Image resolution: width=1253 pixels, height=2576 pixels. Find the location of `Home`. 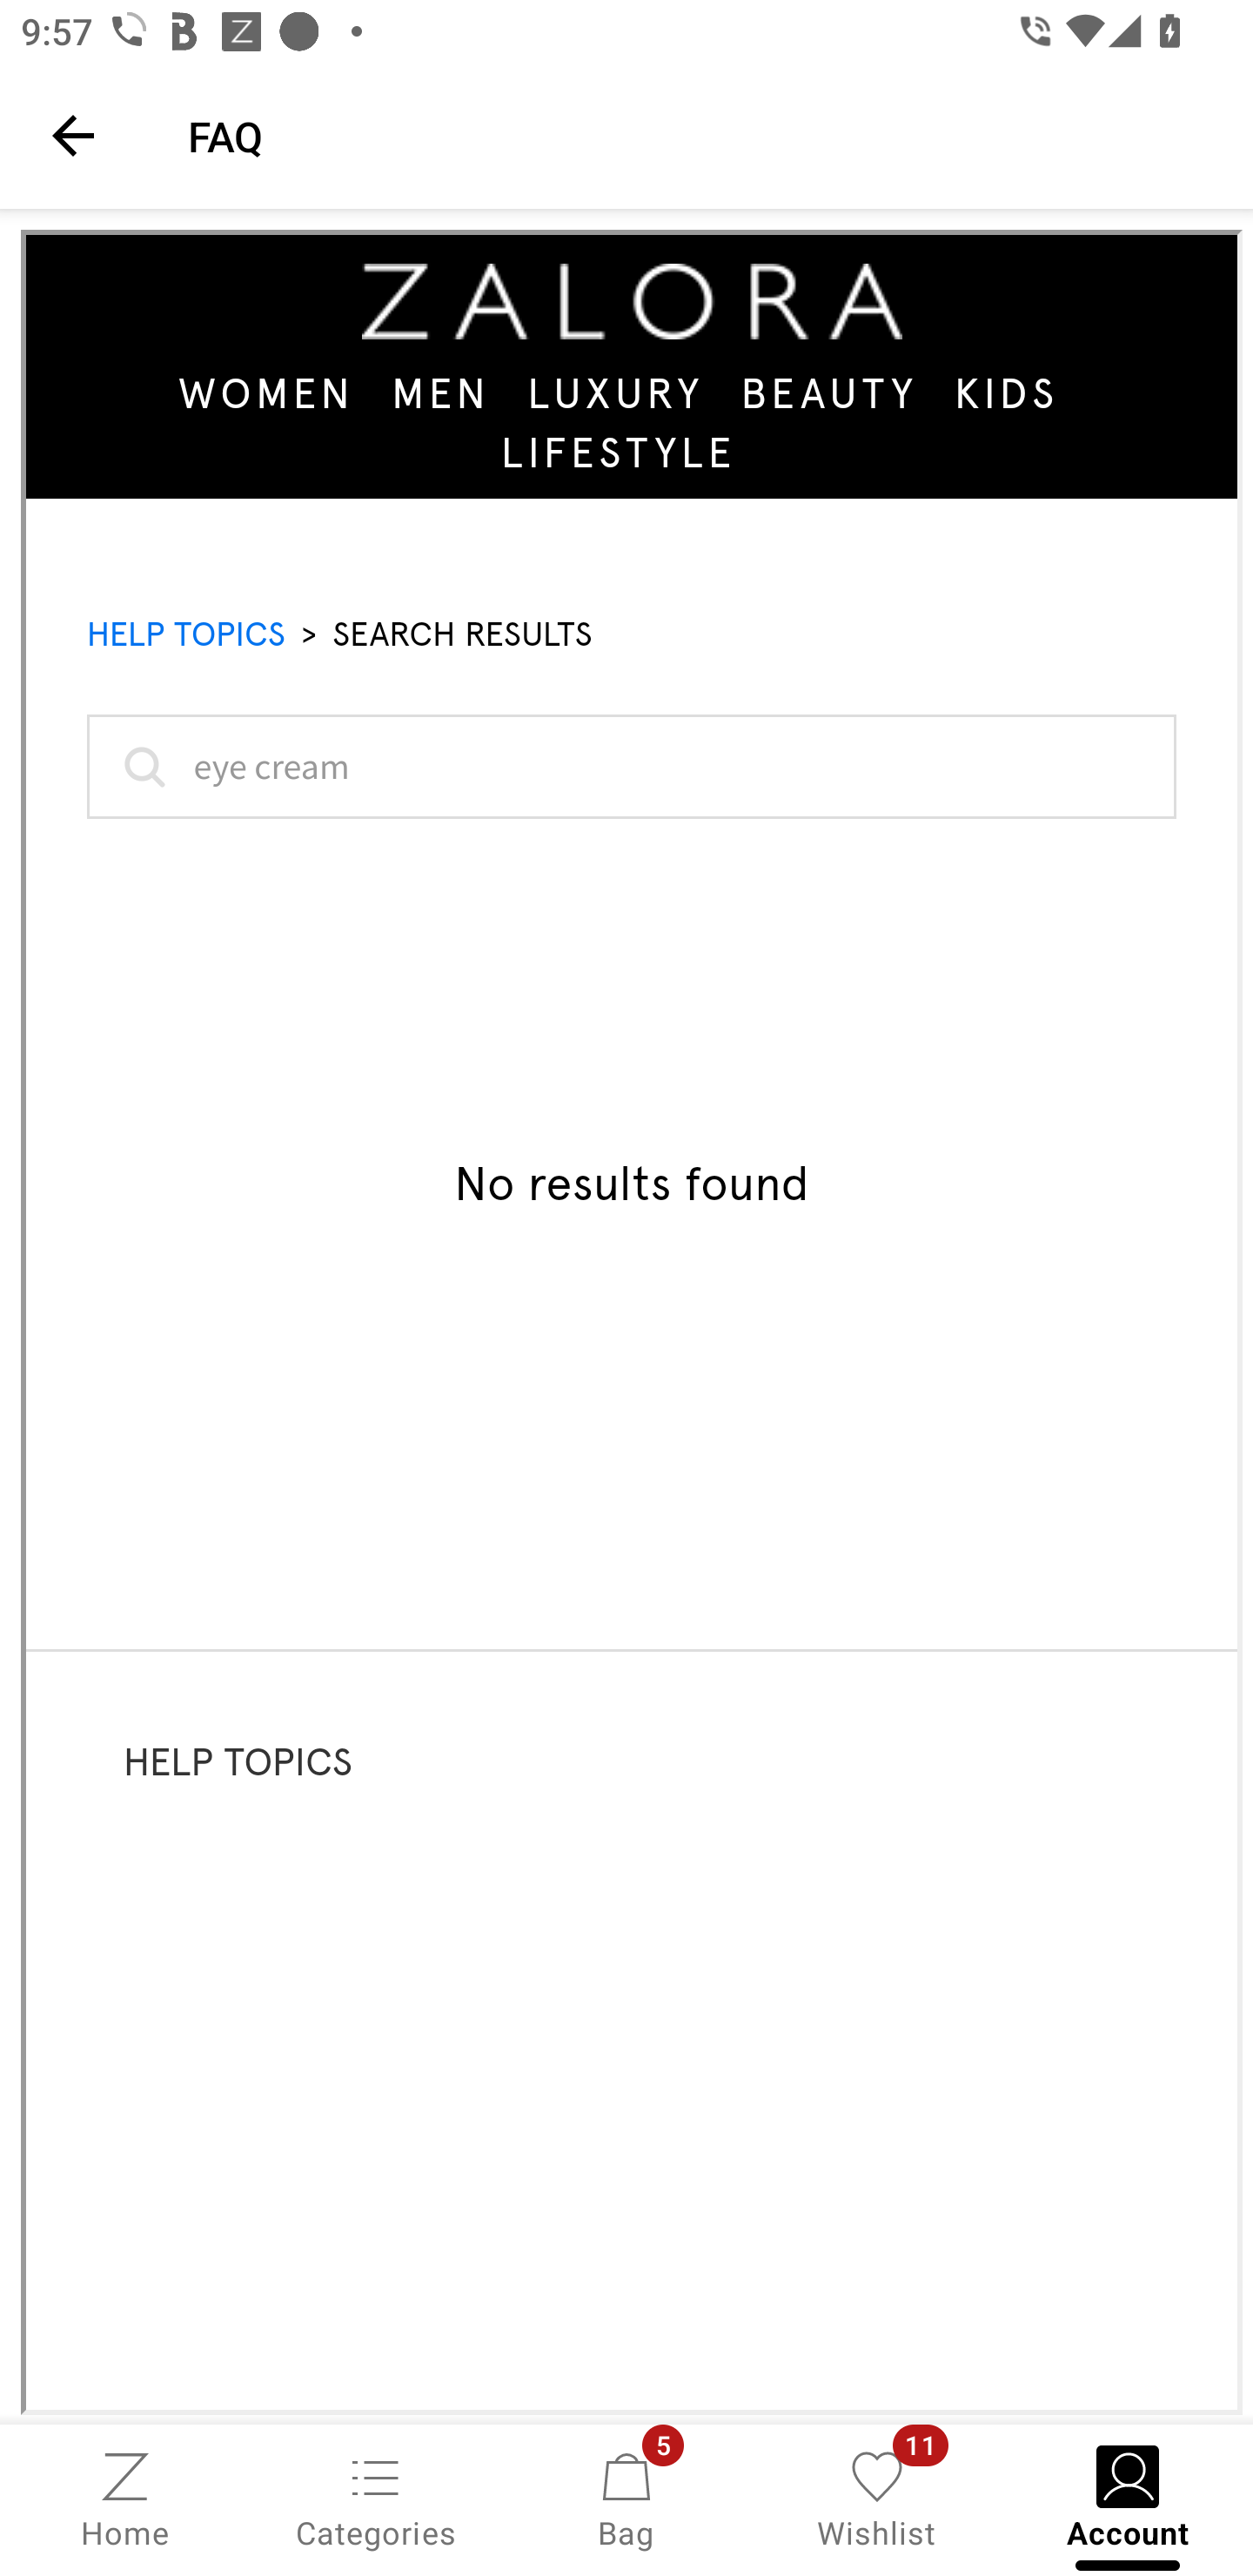

Home is located at coordinates (125, 2498).